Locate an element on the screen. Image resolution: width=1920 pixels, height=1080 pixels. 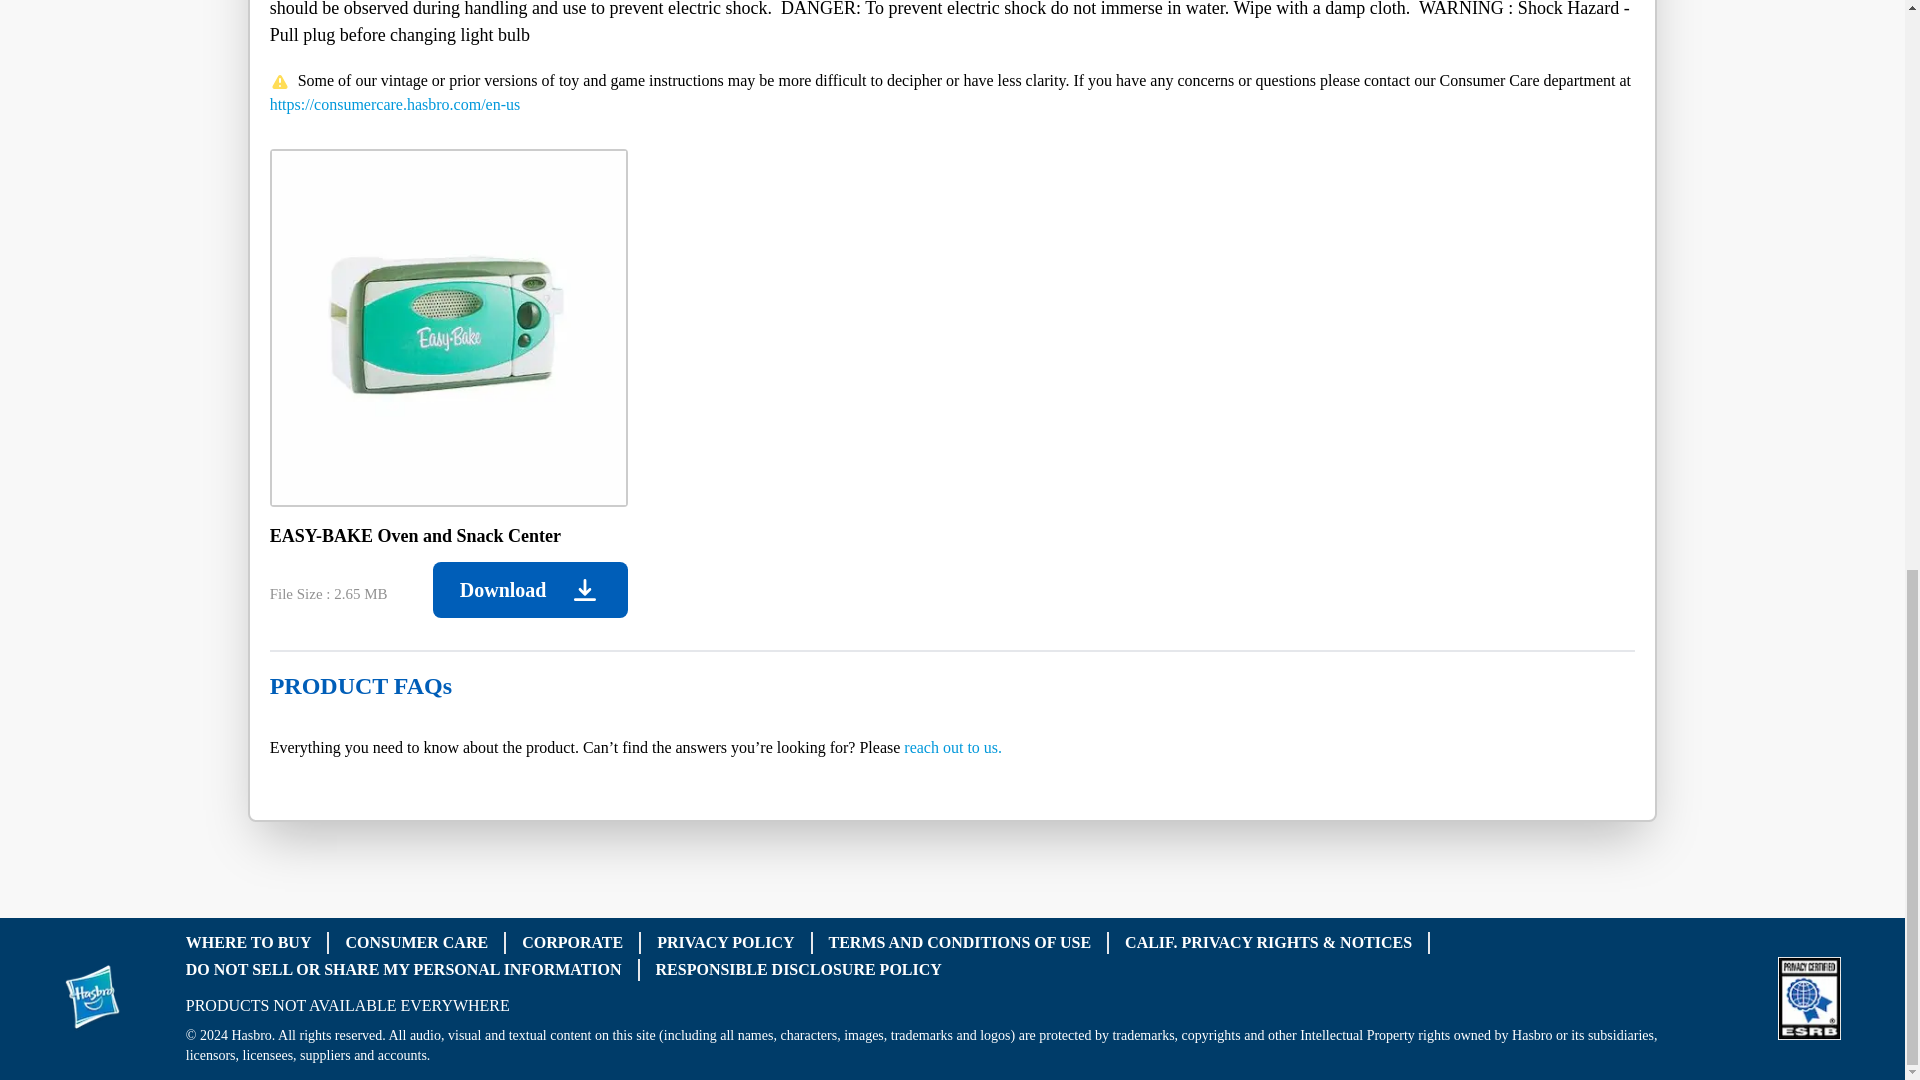
TERMS AND CONDITIONS OF USE is located at coordinates (960, 942).